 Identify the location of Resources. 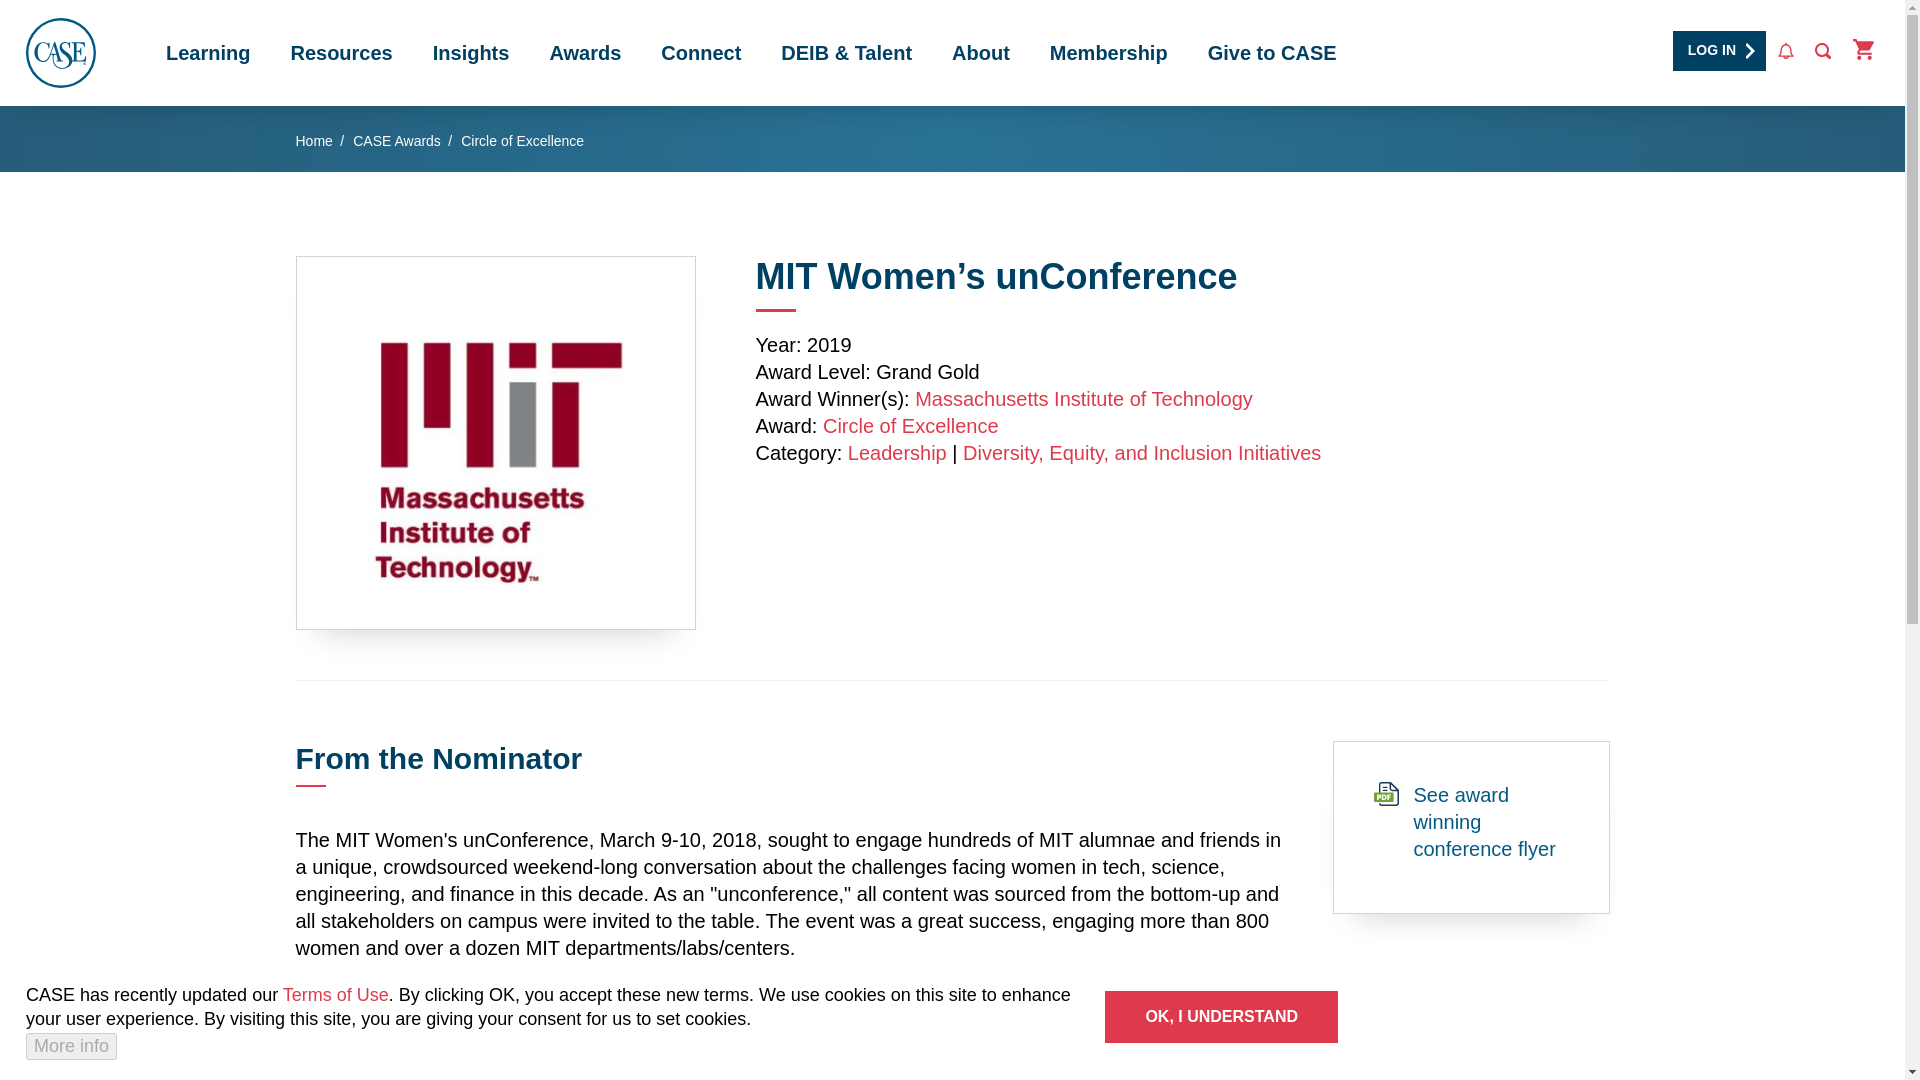
(341, 52).